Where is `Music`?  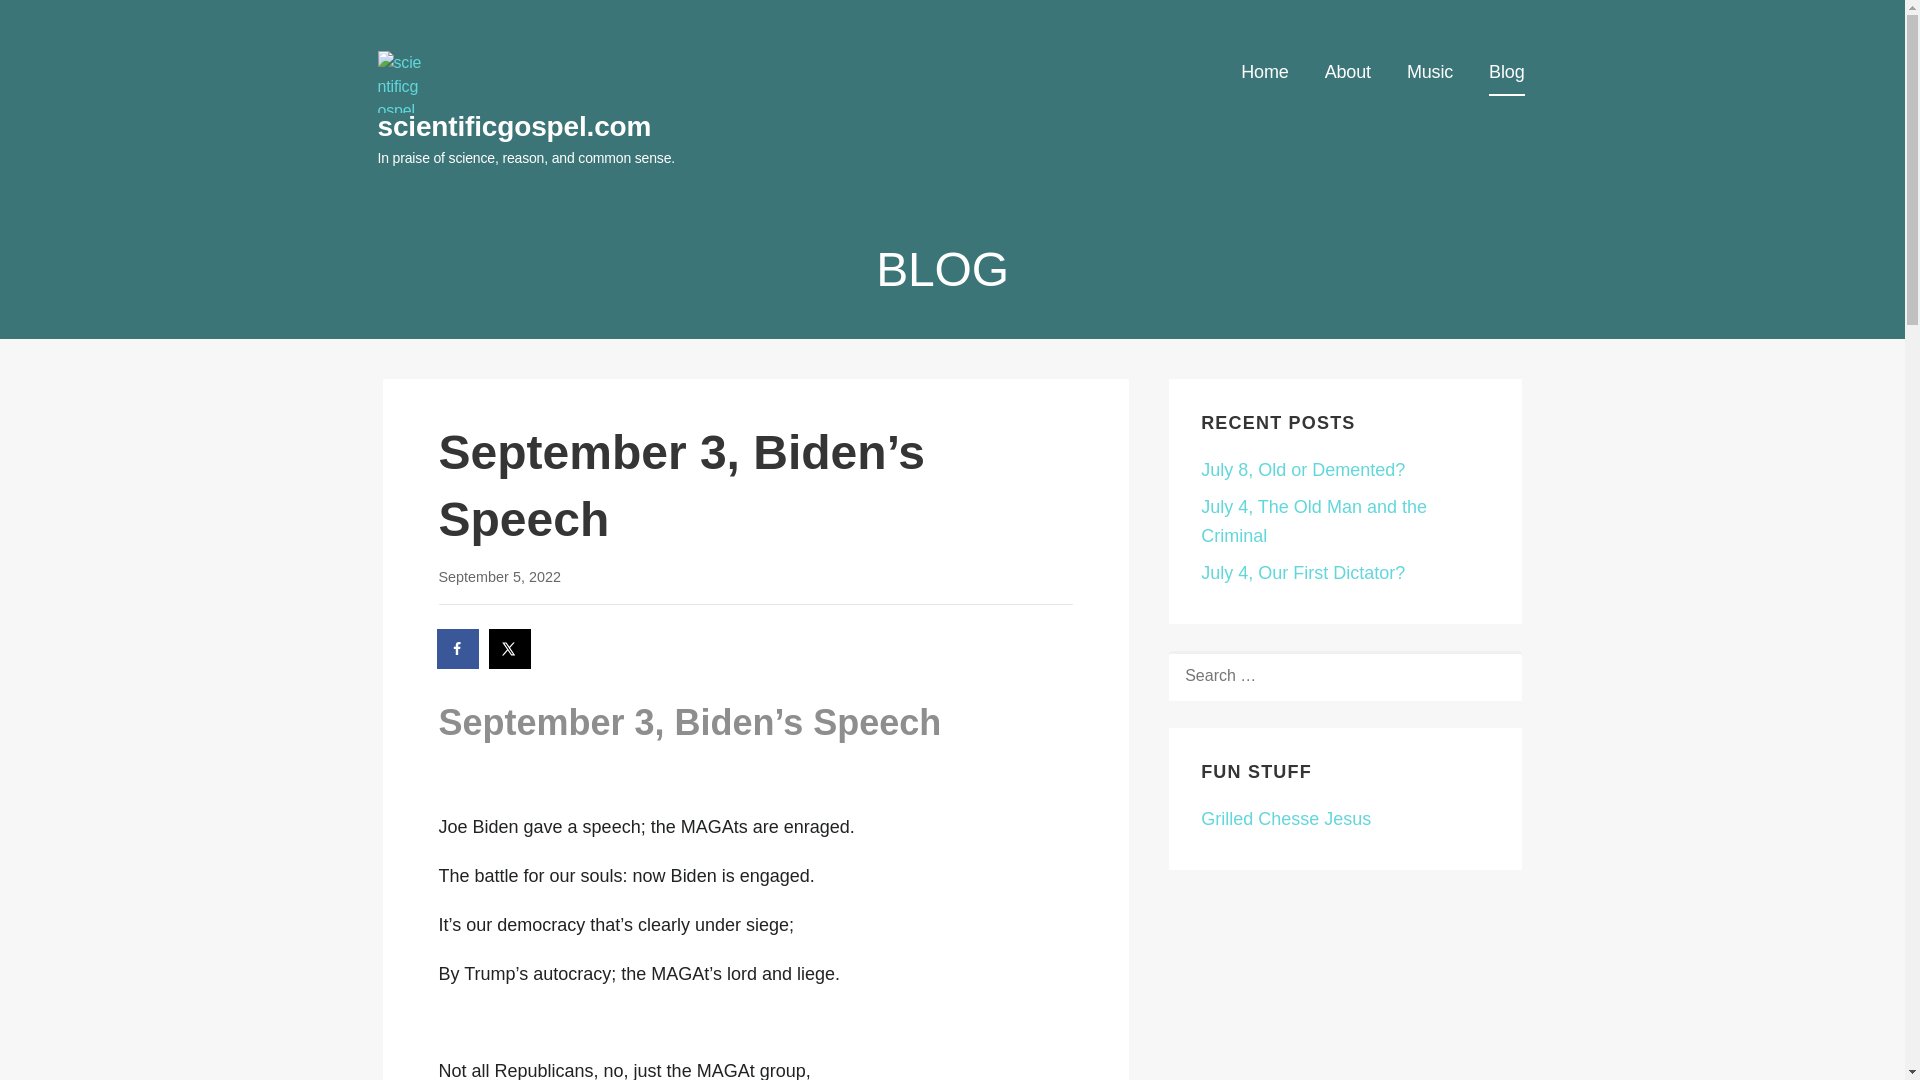 Music is located at coordinates (1430, 73).